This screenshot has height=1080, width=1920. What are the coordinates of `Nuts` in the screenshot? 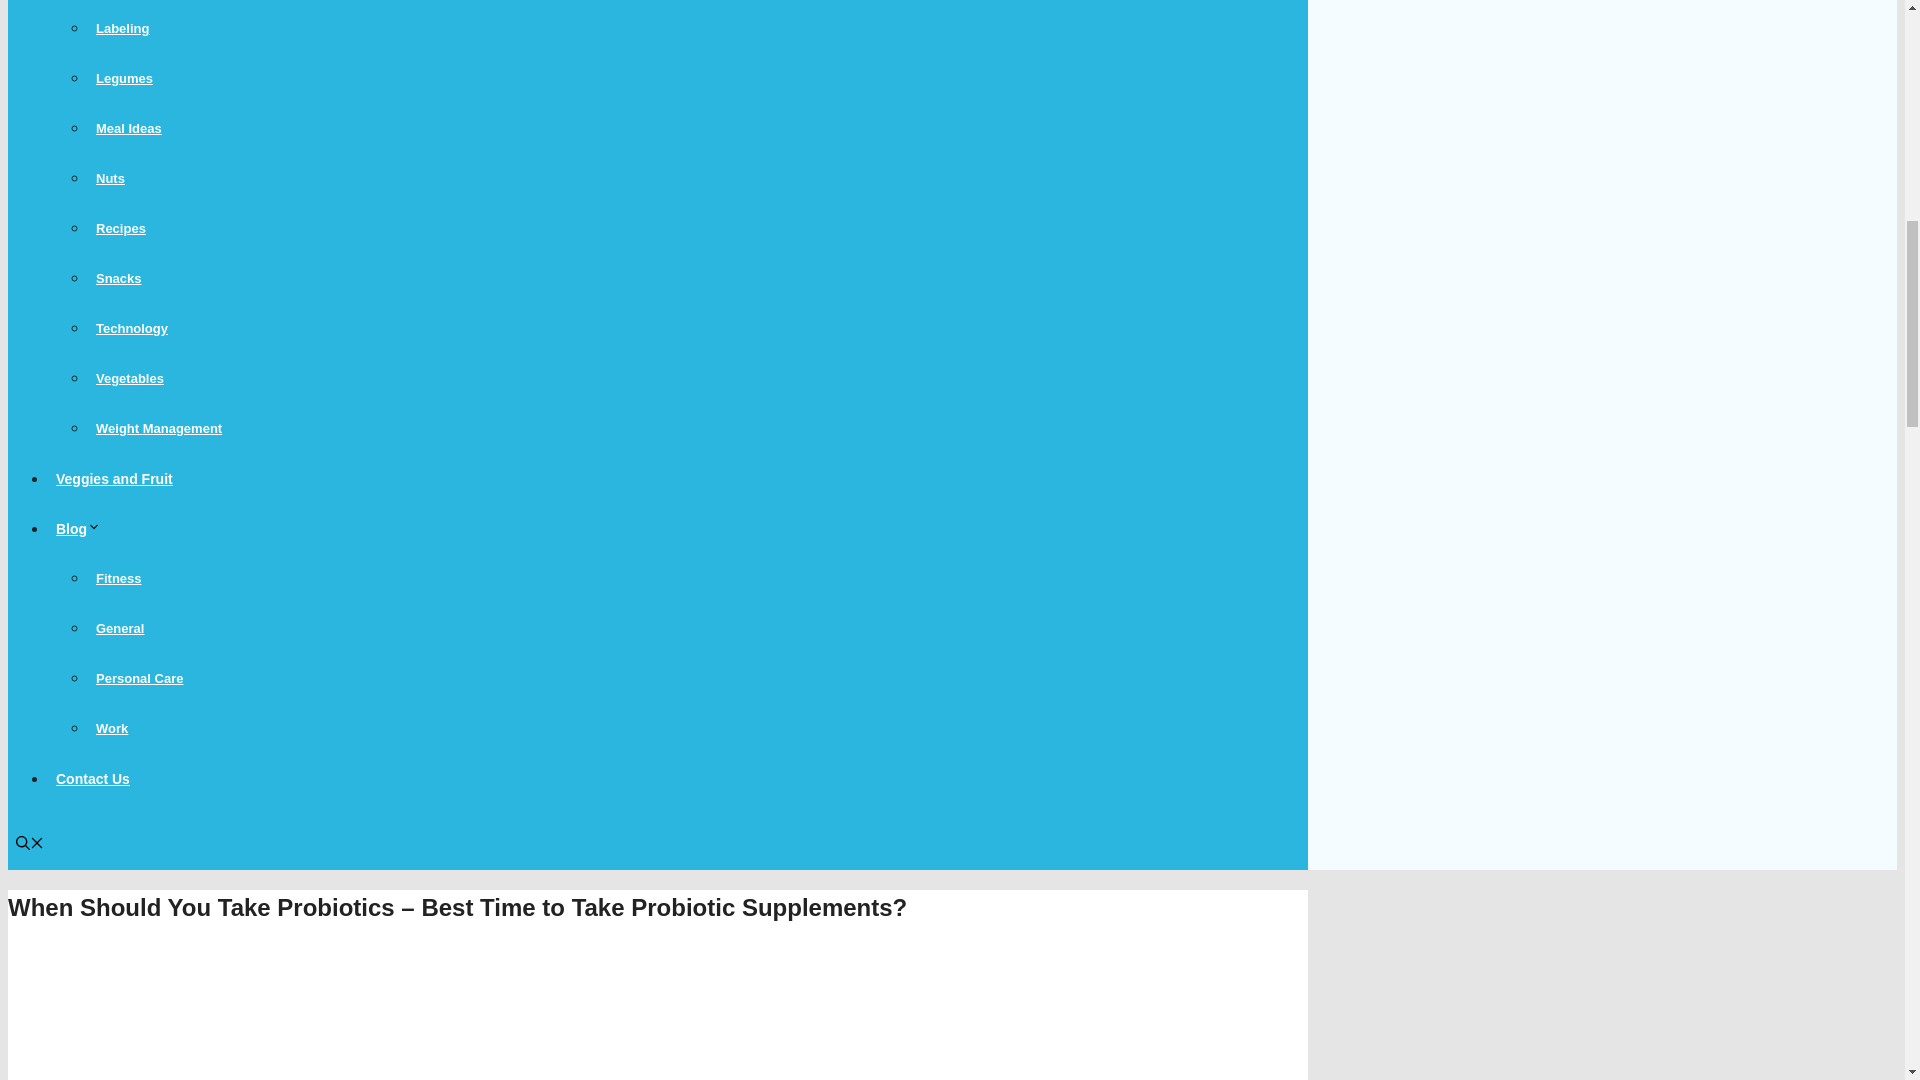 It's located at (110, 178).